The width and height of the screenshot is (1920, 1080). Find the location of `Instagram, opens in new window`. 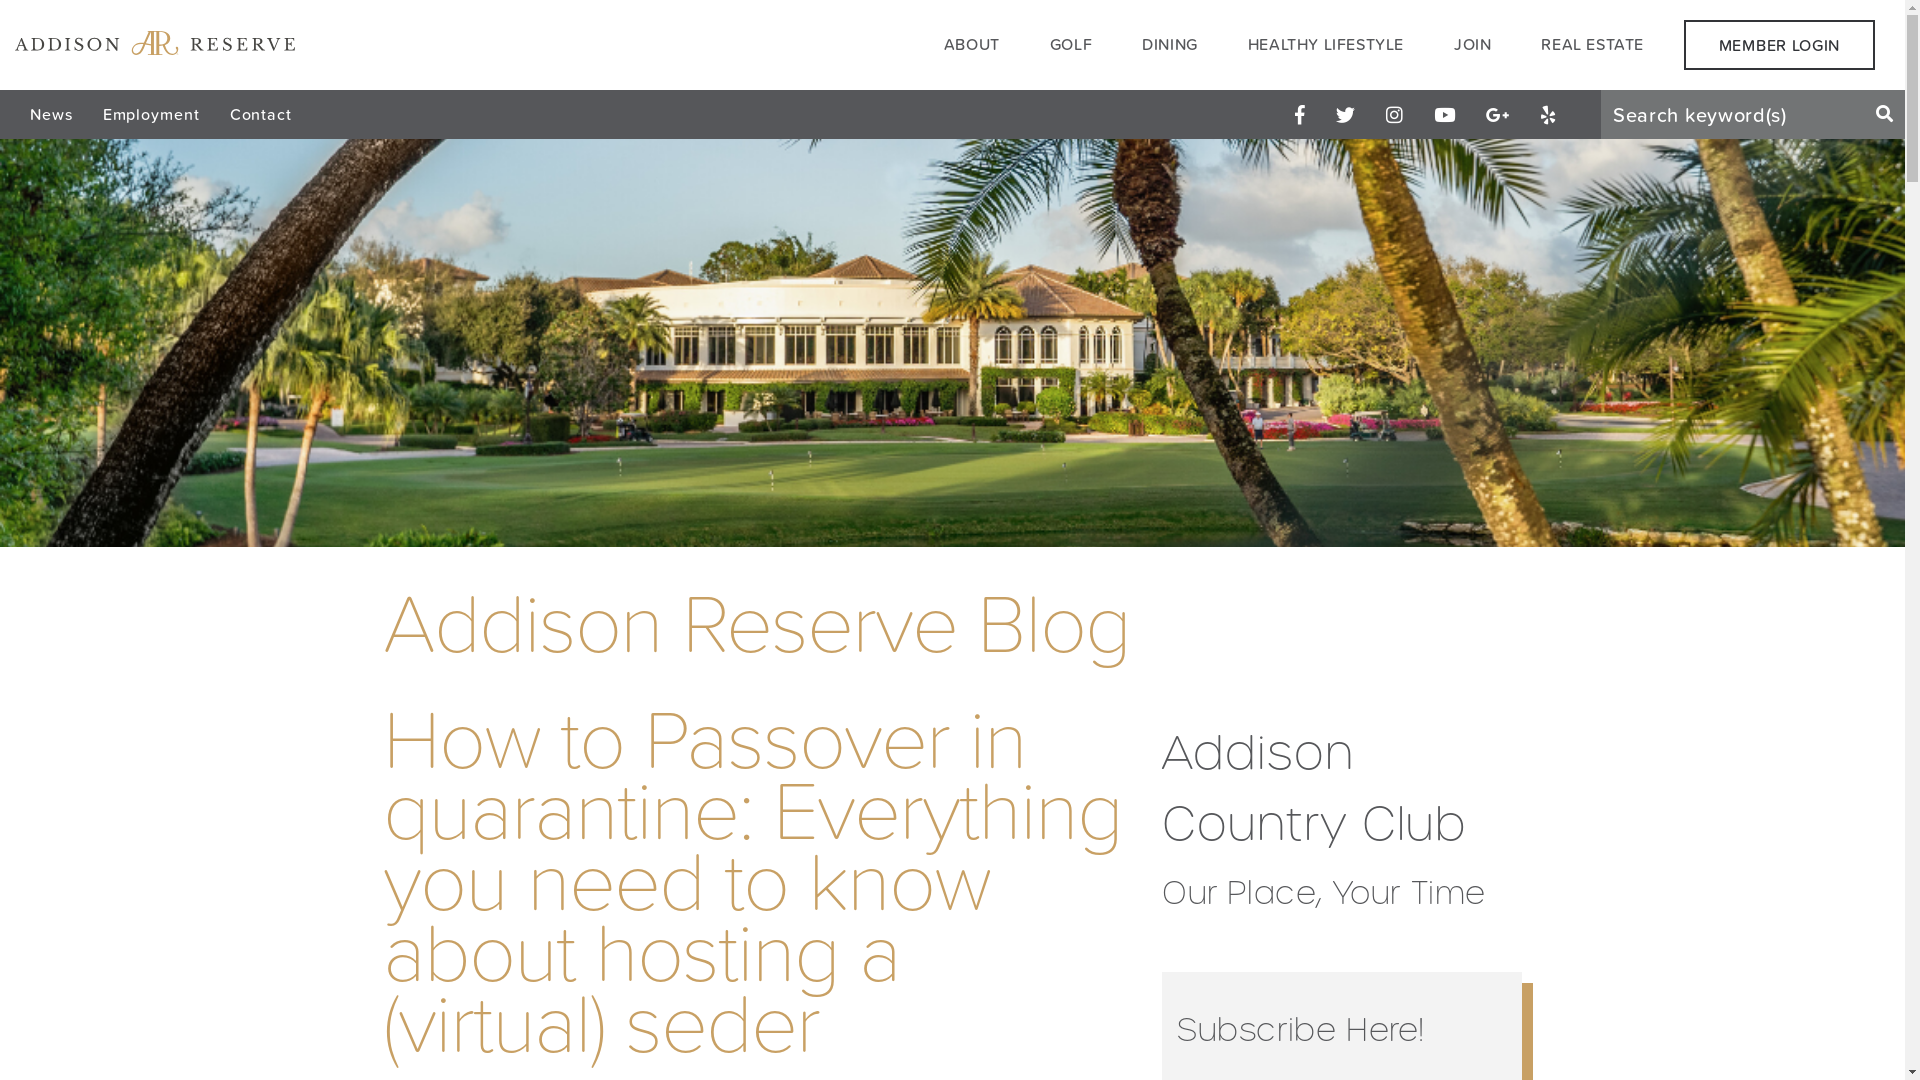

Instagram, opens in new window is located at coordinates (1395, 114).